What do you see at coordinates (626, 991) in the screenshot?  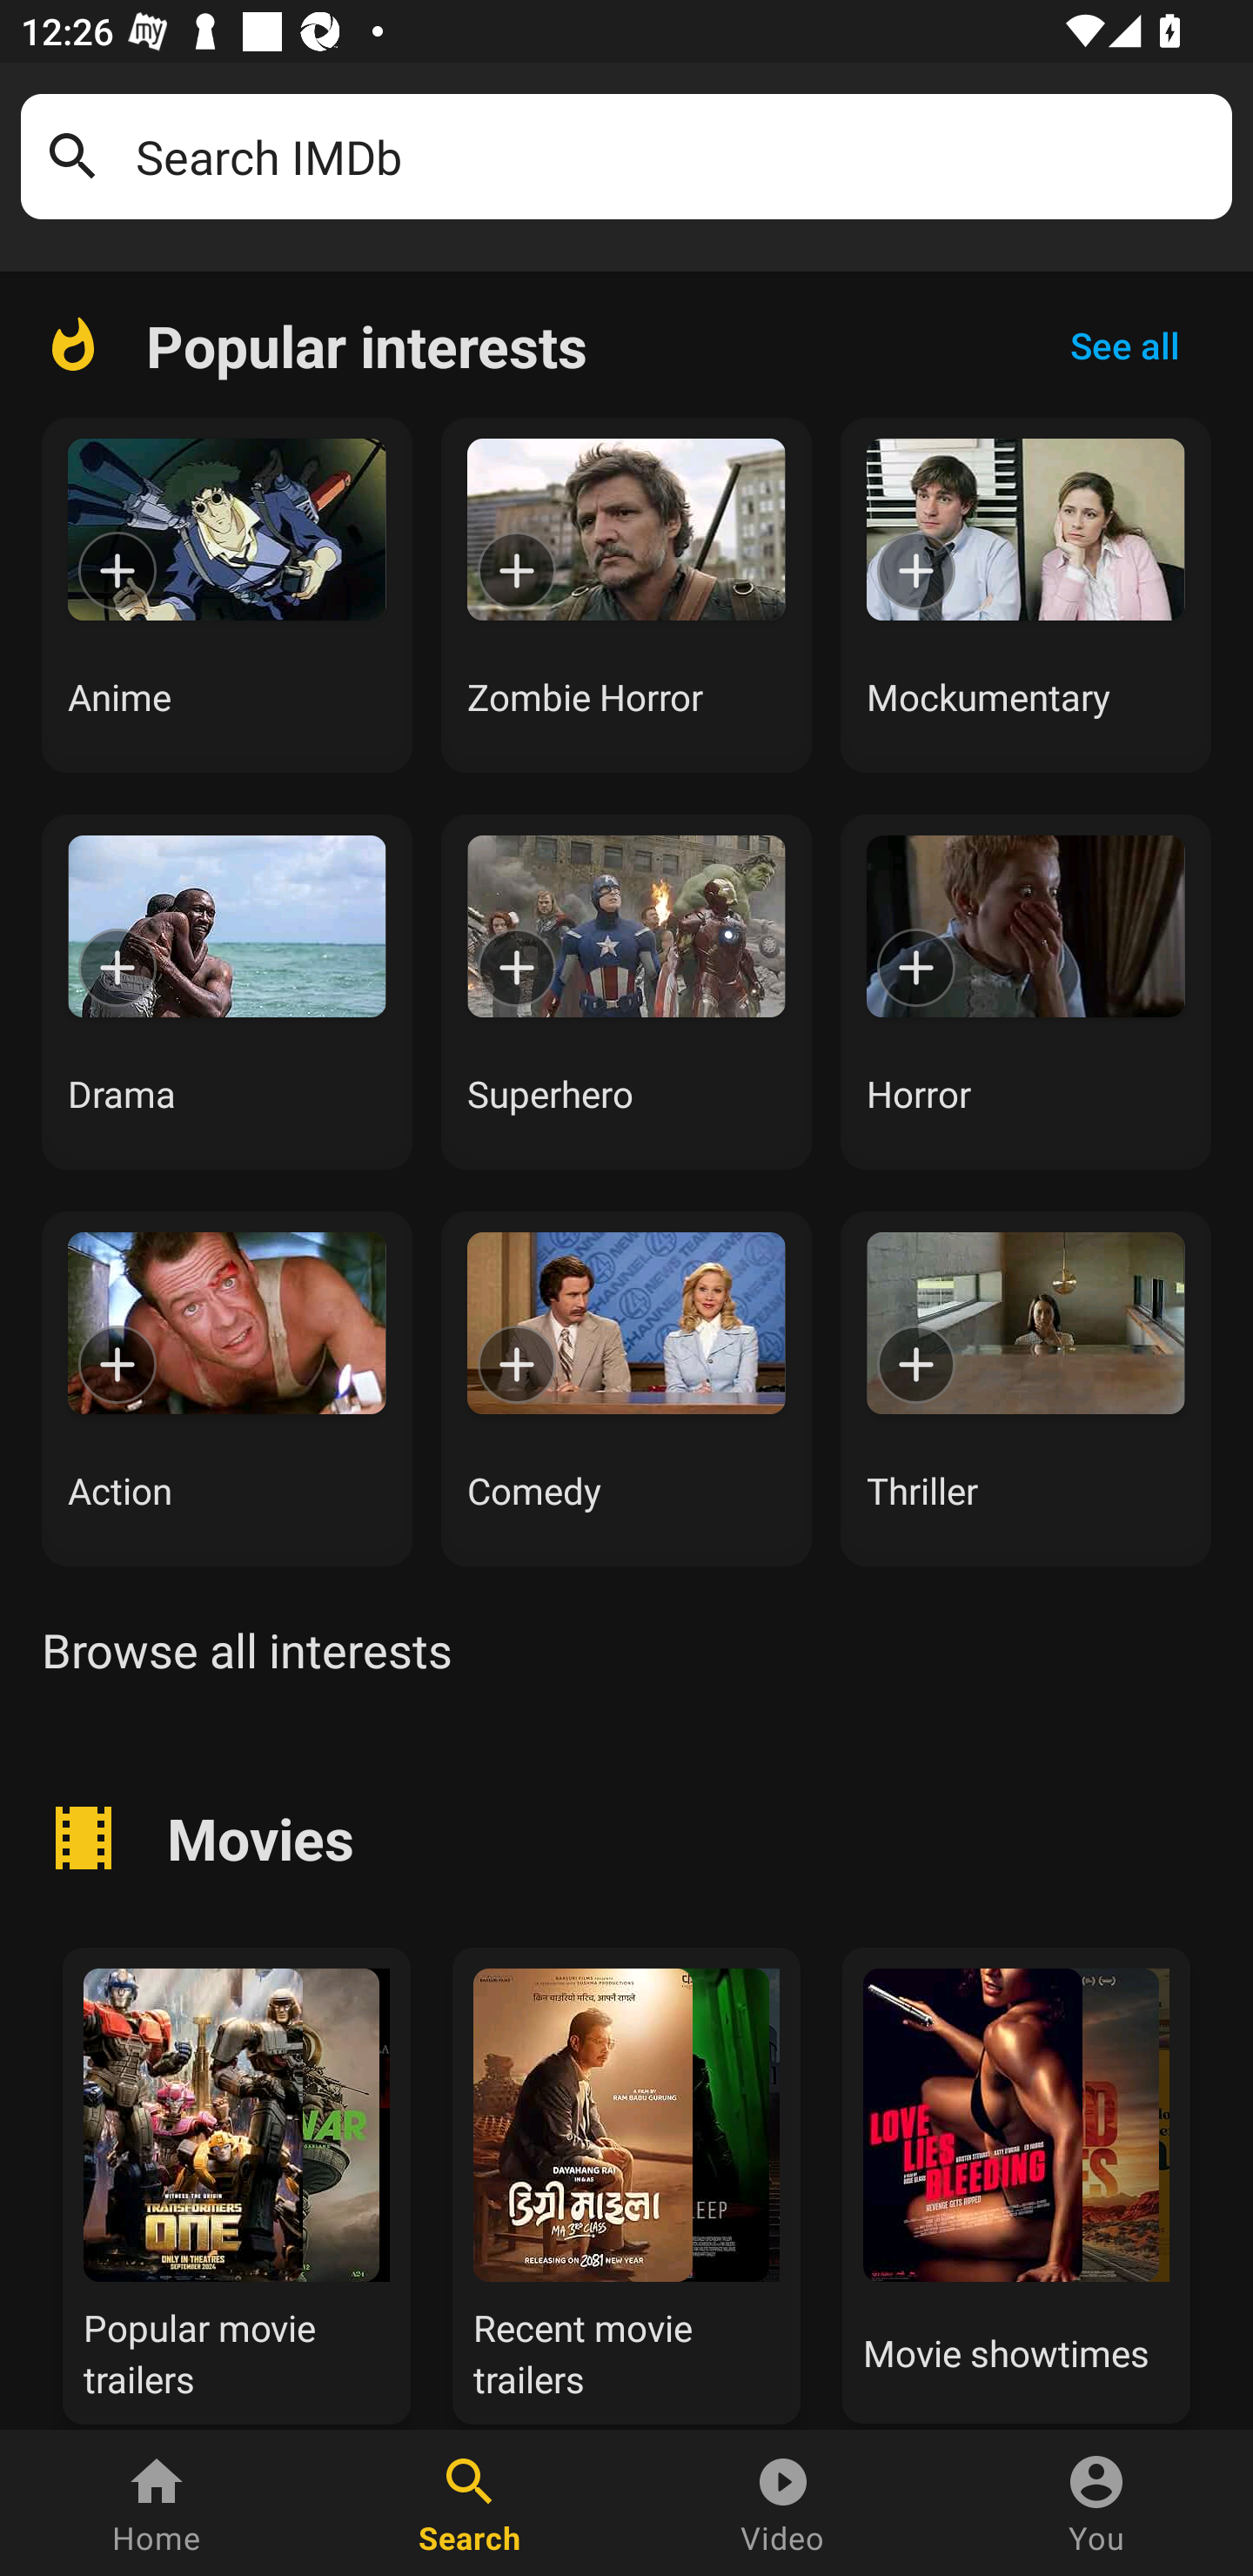 I see `Superhero` at bounding box center [626, 991].